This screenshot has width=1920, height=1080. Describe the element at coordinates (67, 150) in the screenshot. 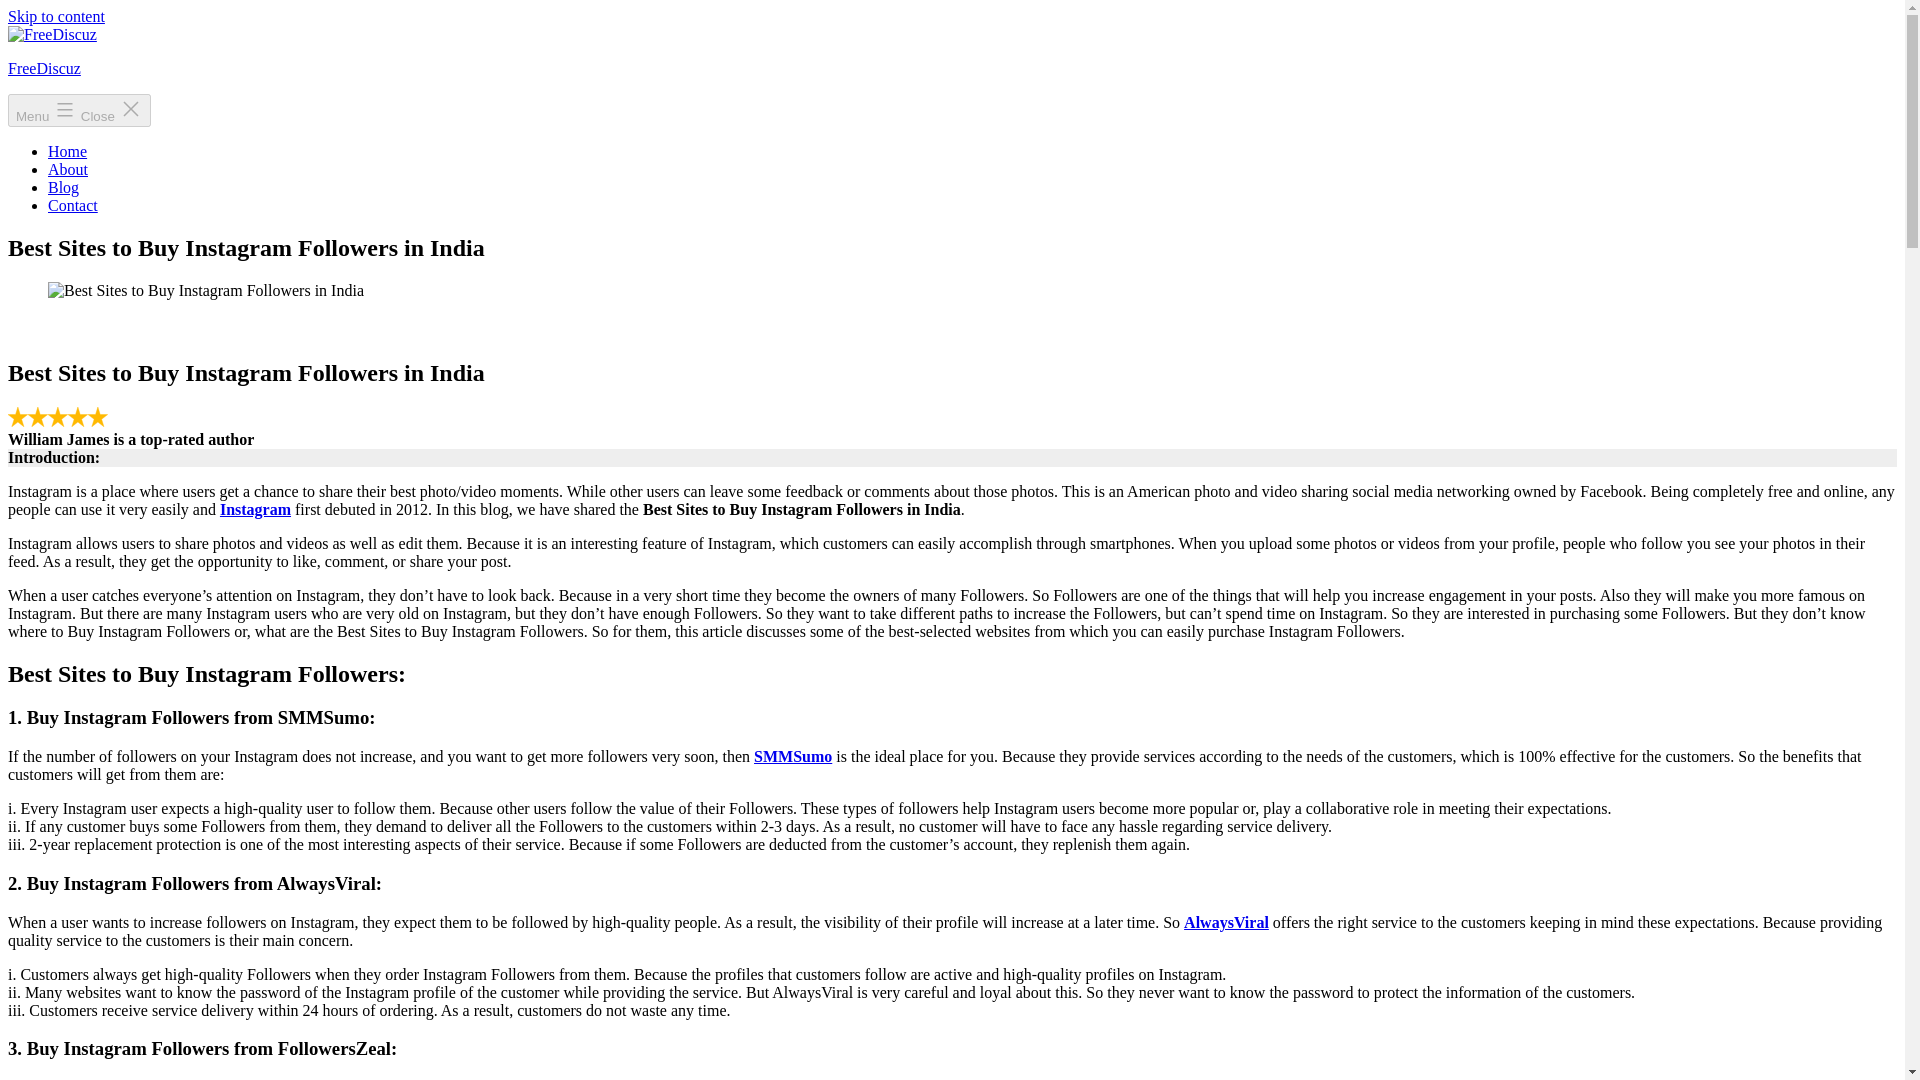

I see `Home` at that location.